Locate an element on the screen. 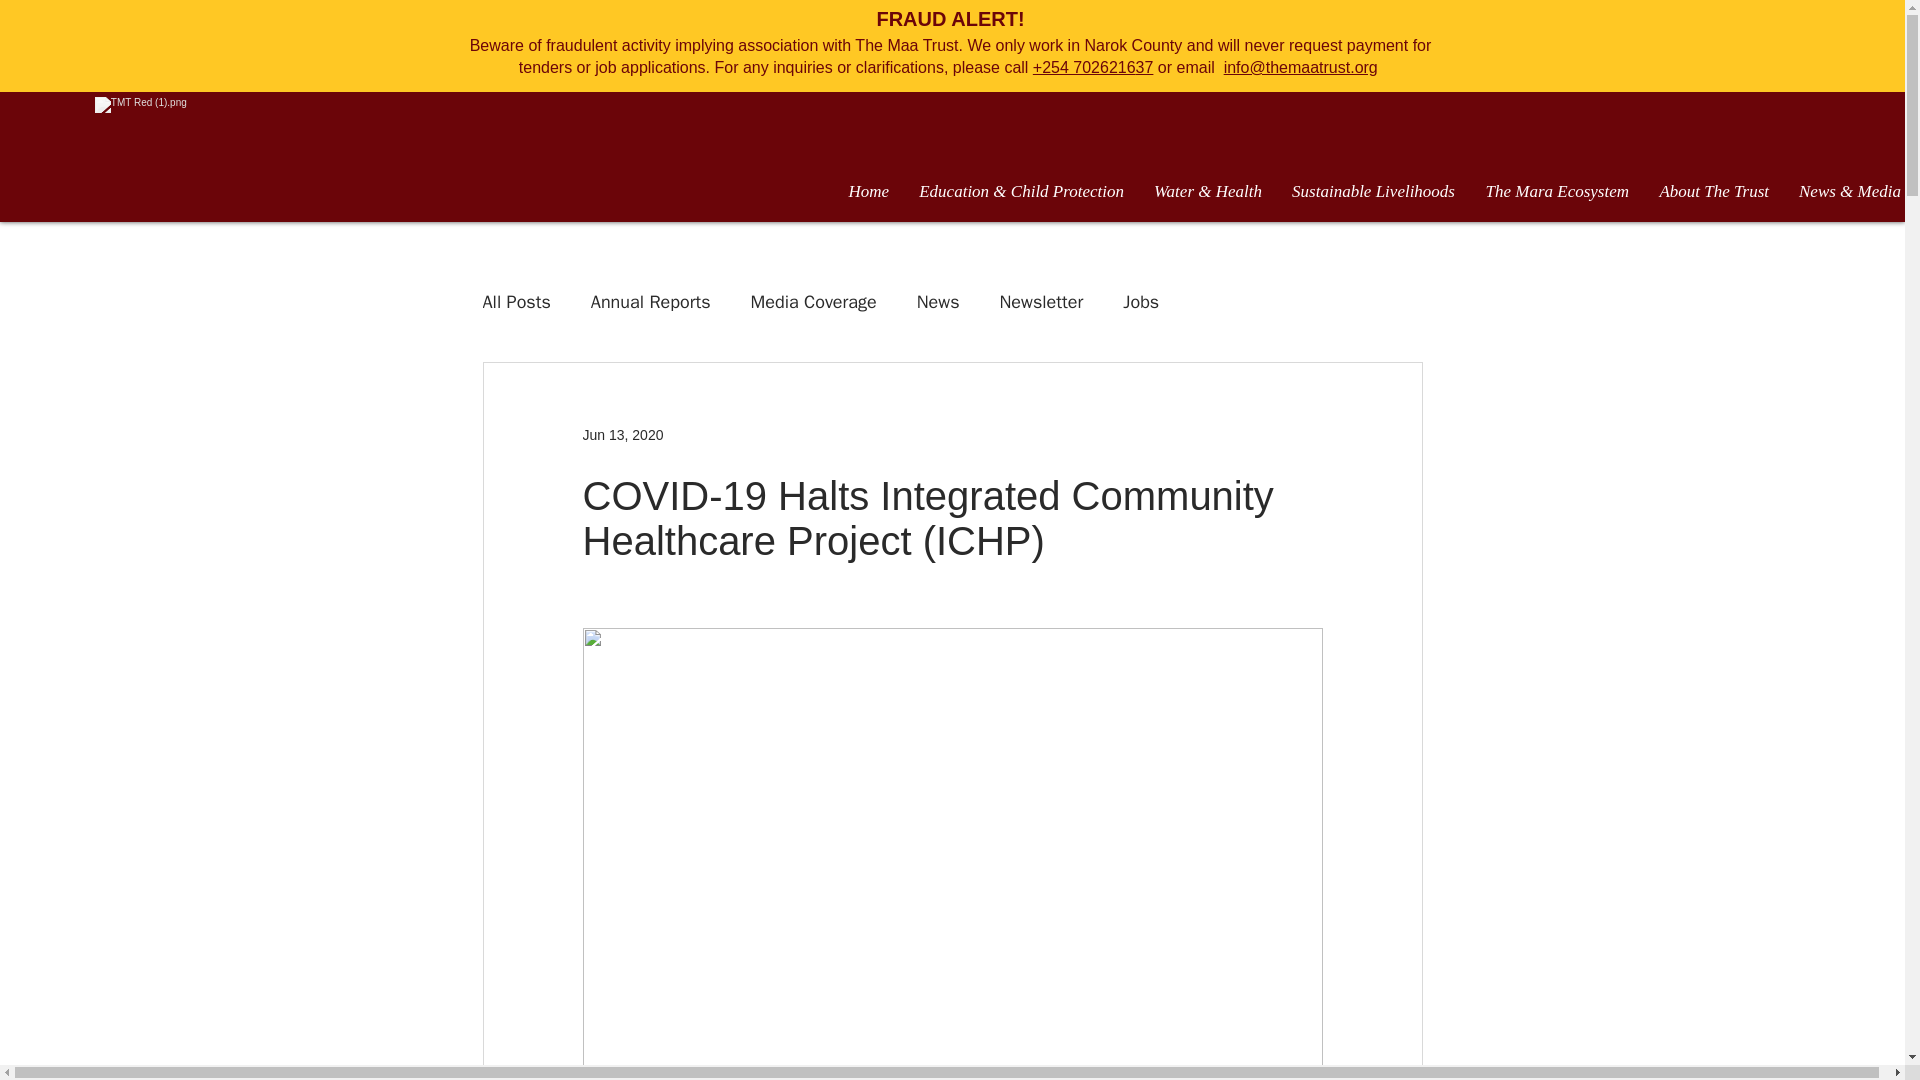 This screenshot has width=1920, height=1080. Sustainable Livelihoods is located at coordinates (1373, 192).